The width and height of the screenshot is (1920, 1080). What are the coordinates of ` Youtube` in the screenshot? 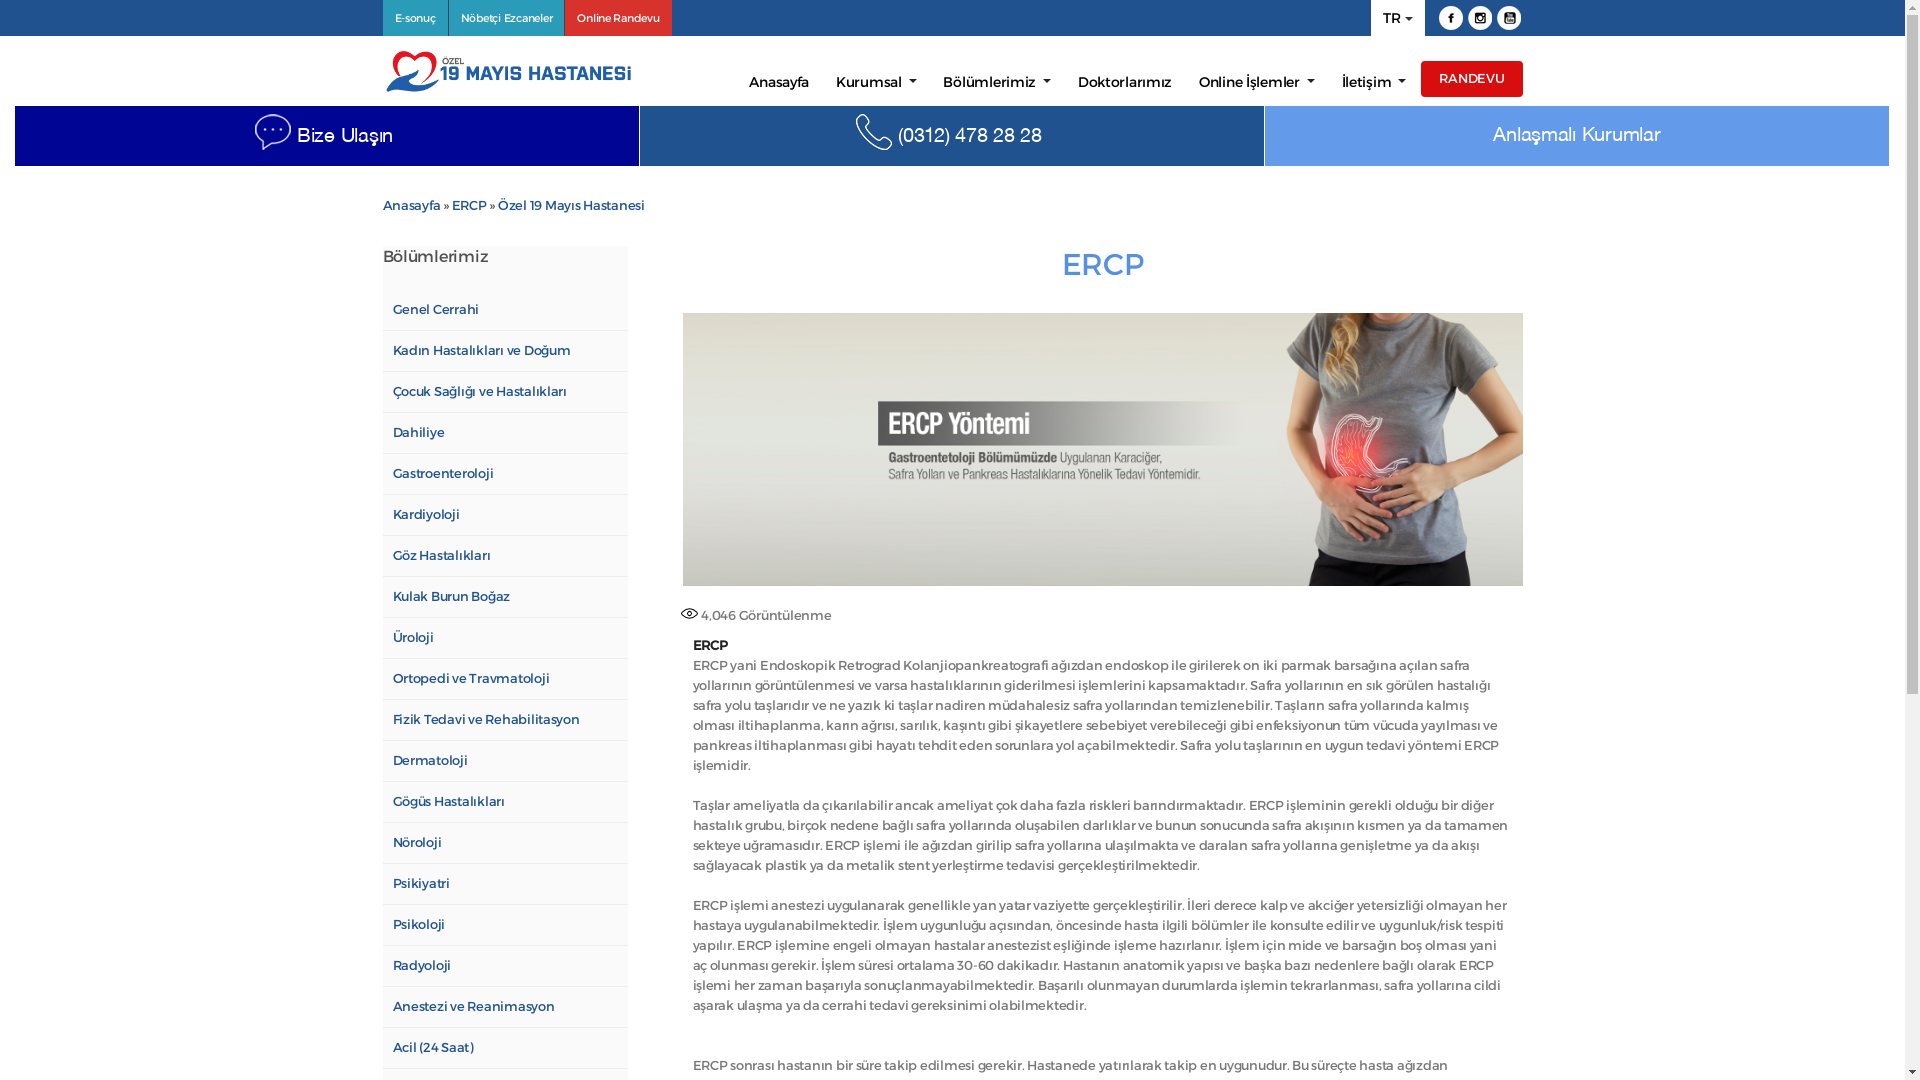 It's located at (1508, 18).